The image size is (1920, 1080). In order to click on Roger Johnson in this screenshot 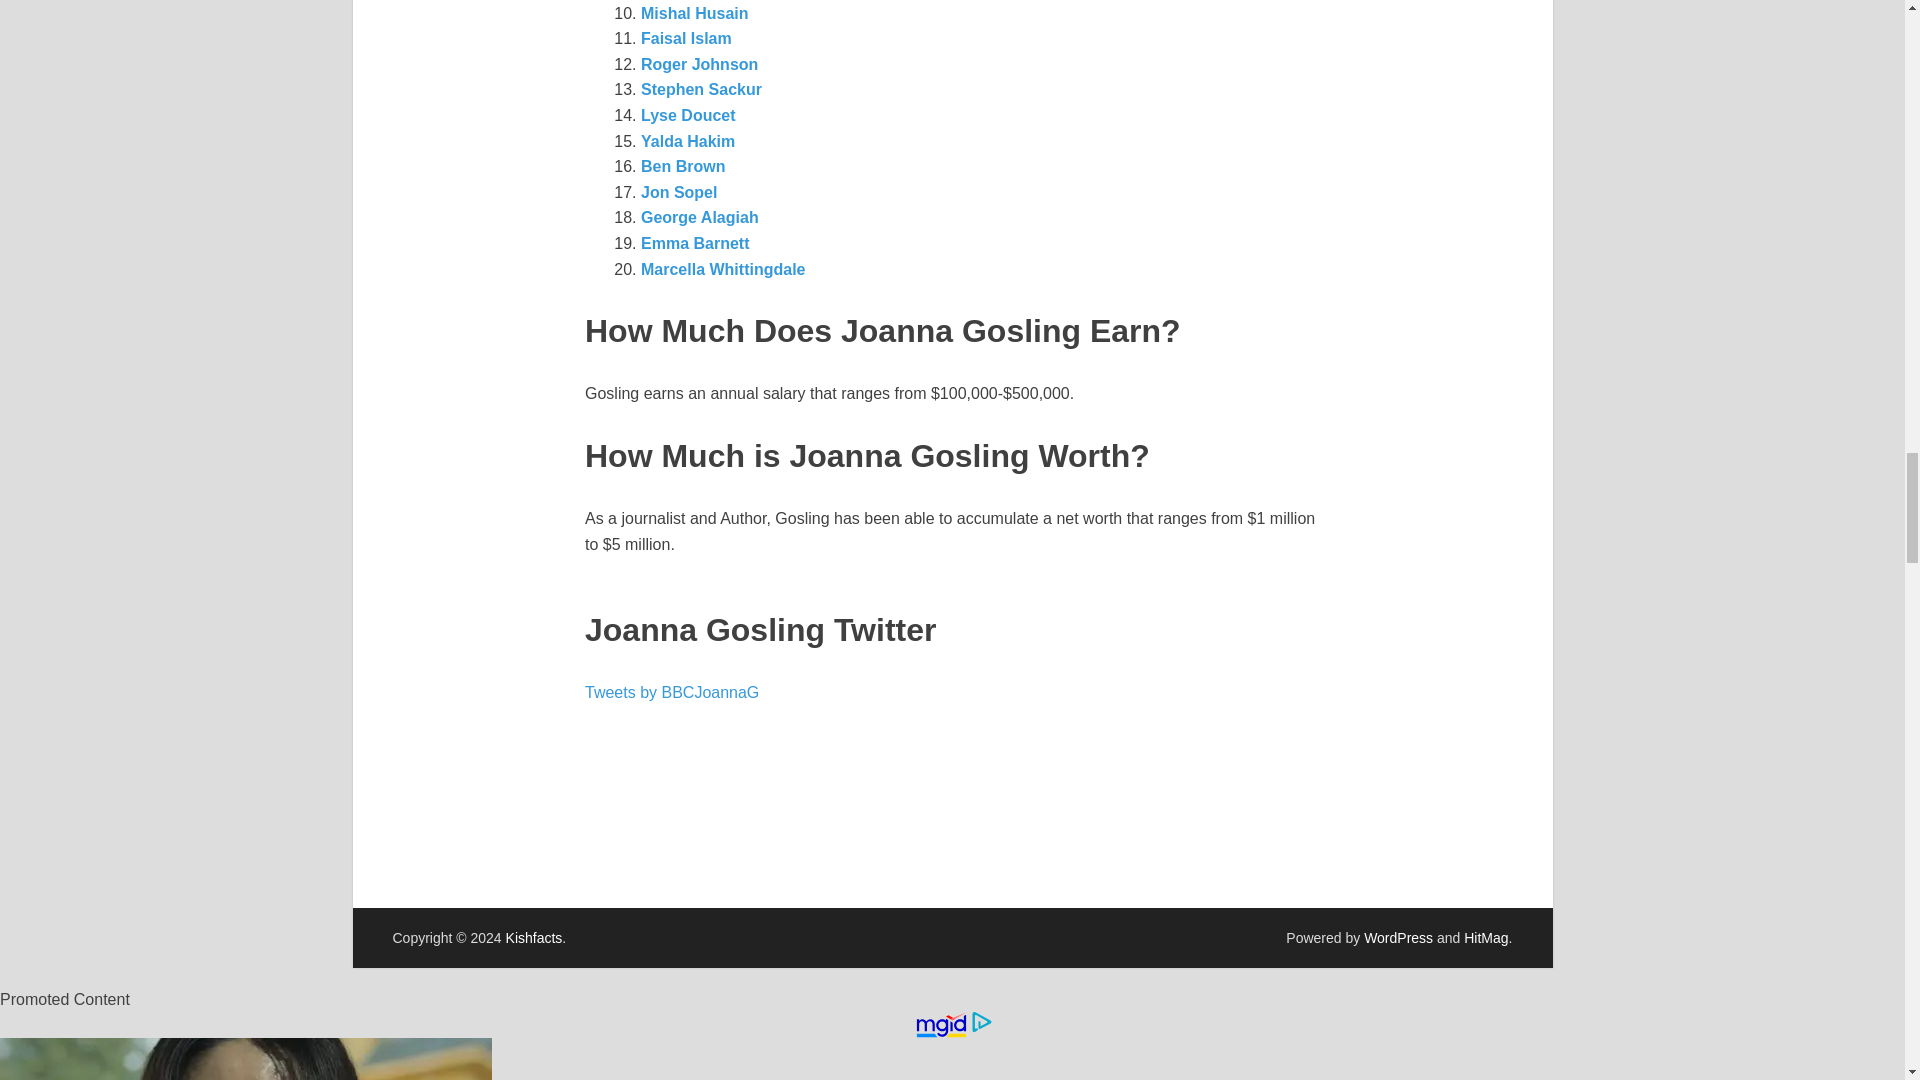, I will do `click(700, 64)`.